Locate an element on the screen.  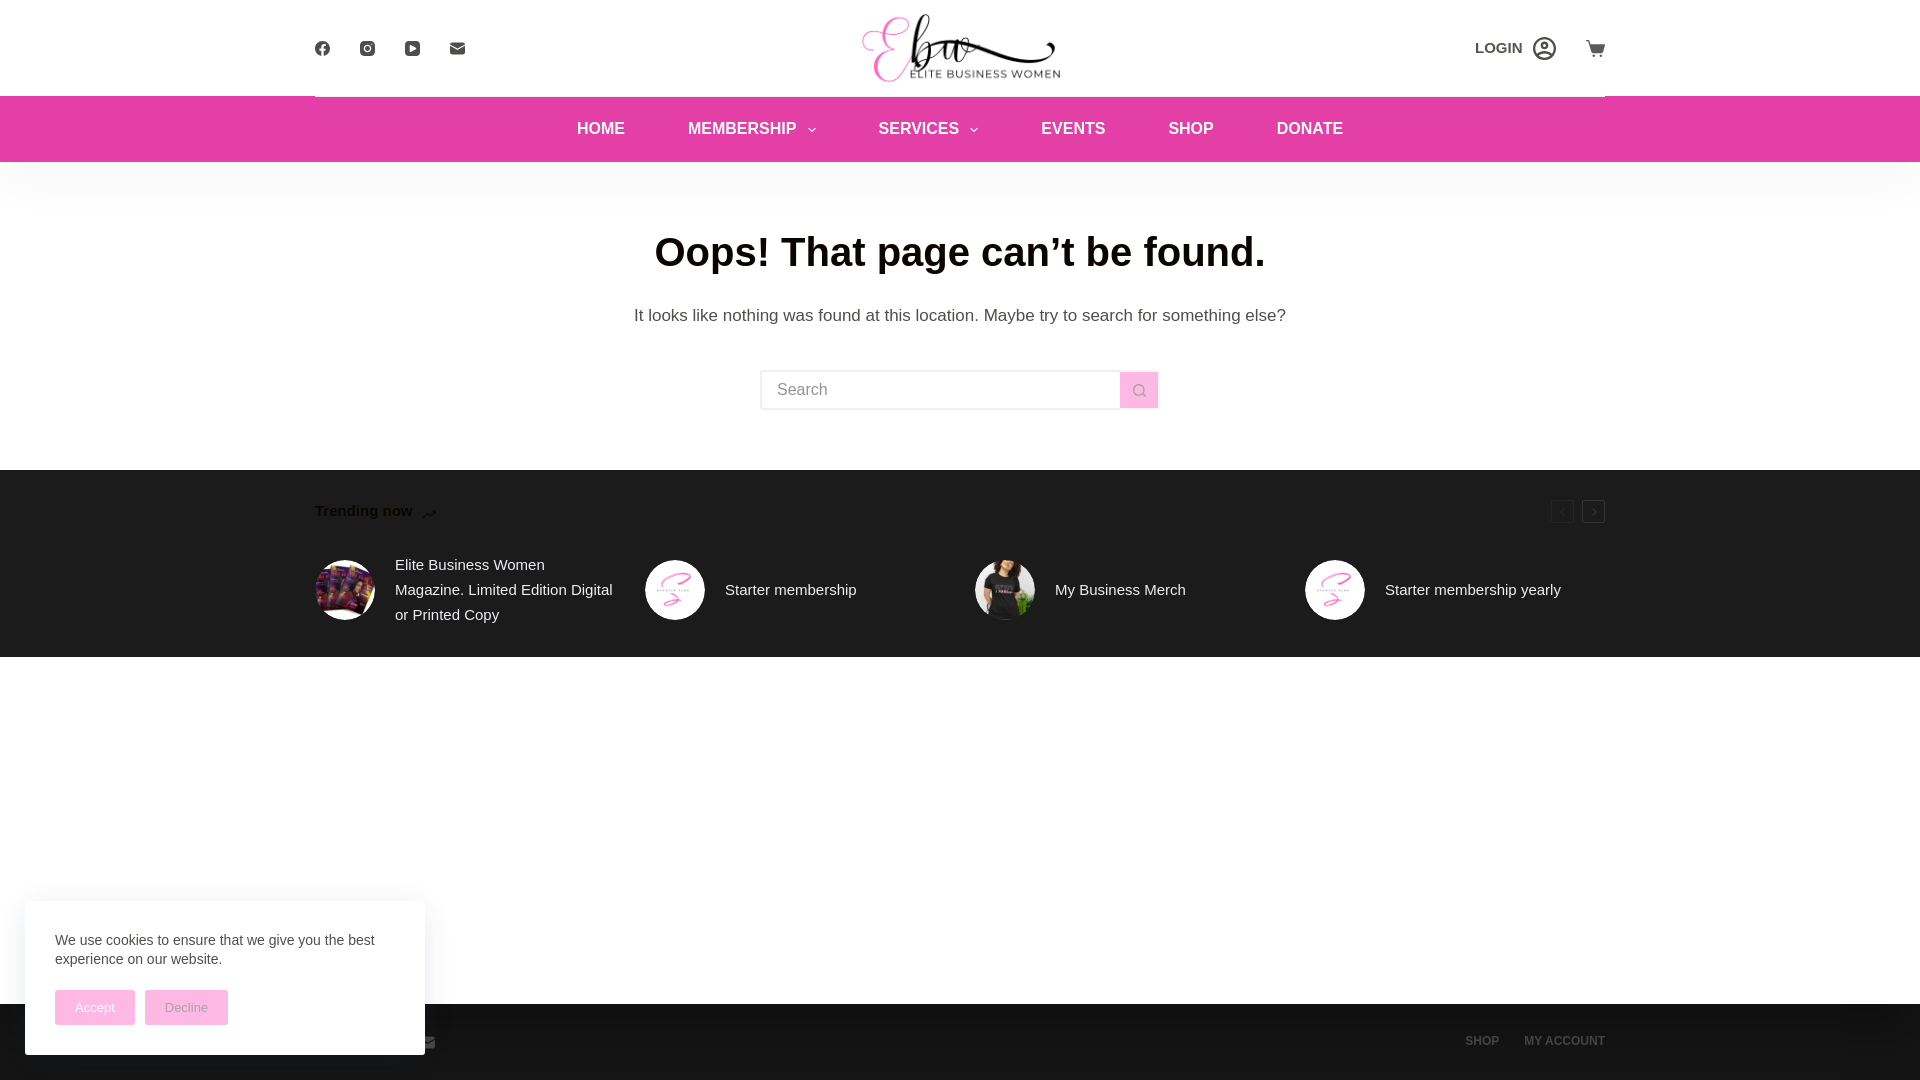
Accept is located at coordinates (94, 1007).